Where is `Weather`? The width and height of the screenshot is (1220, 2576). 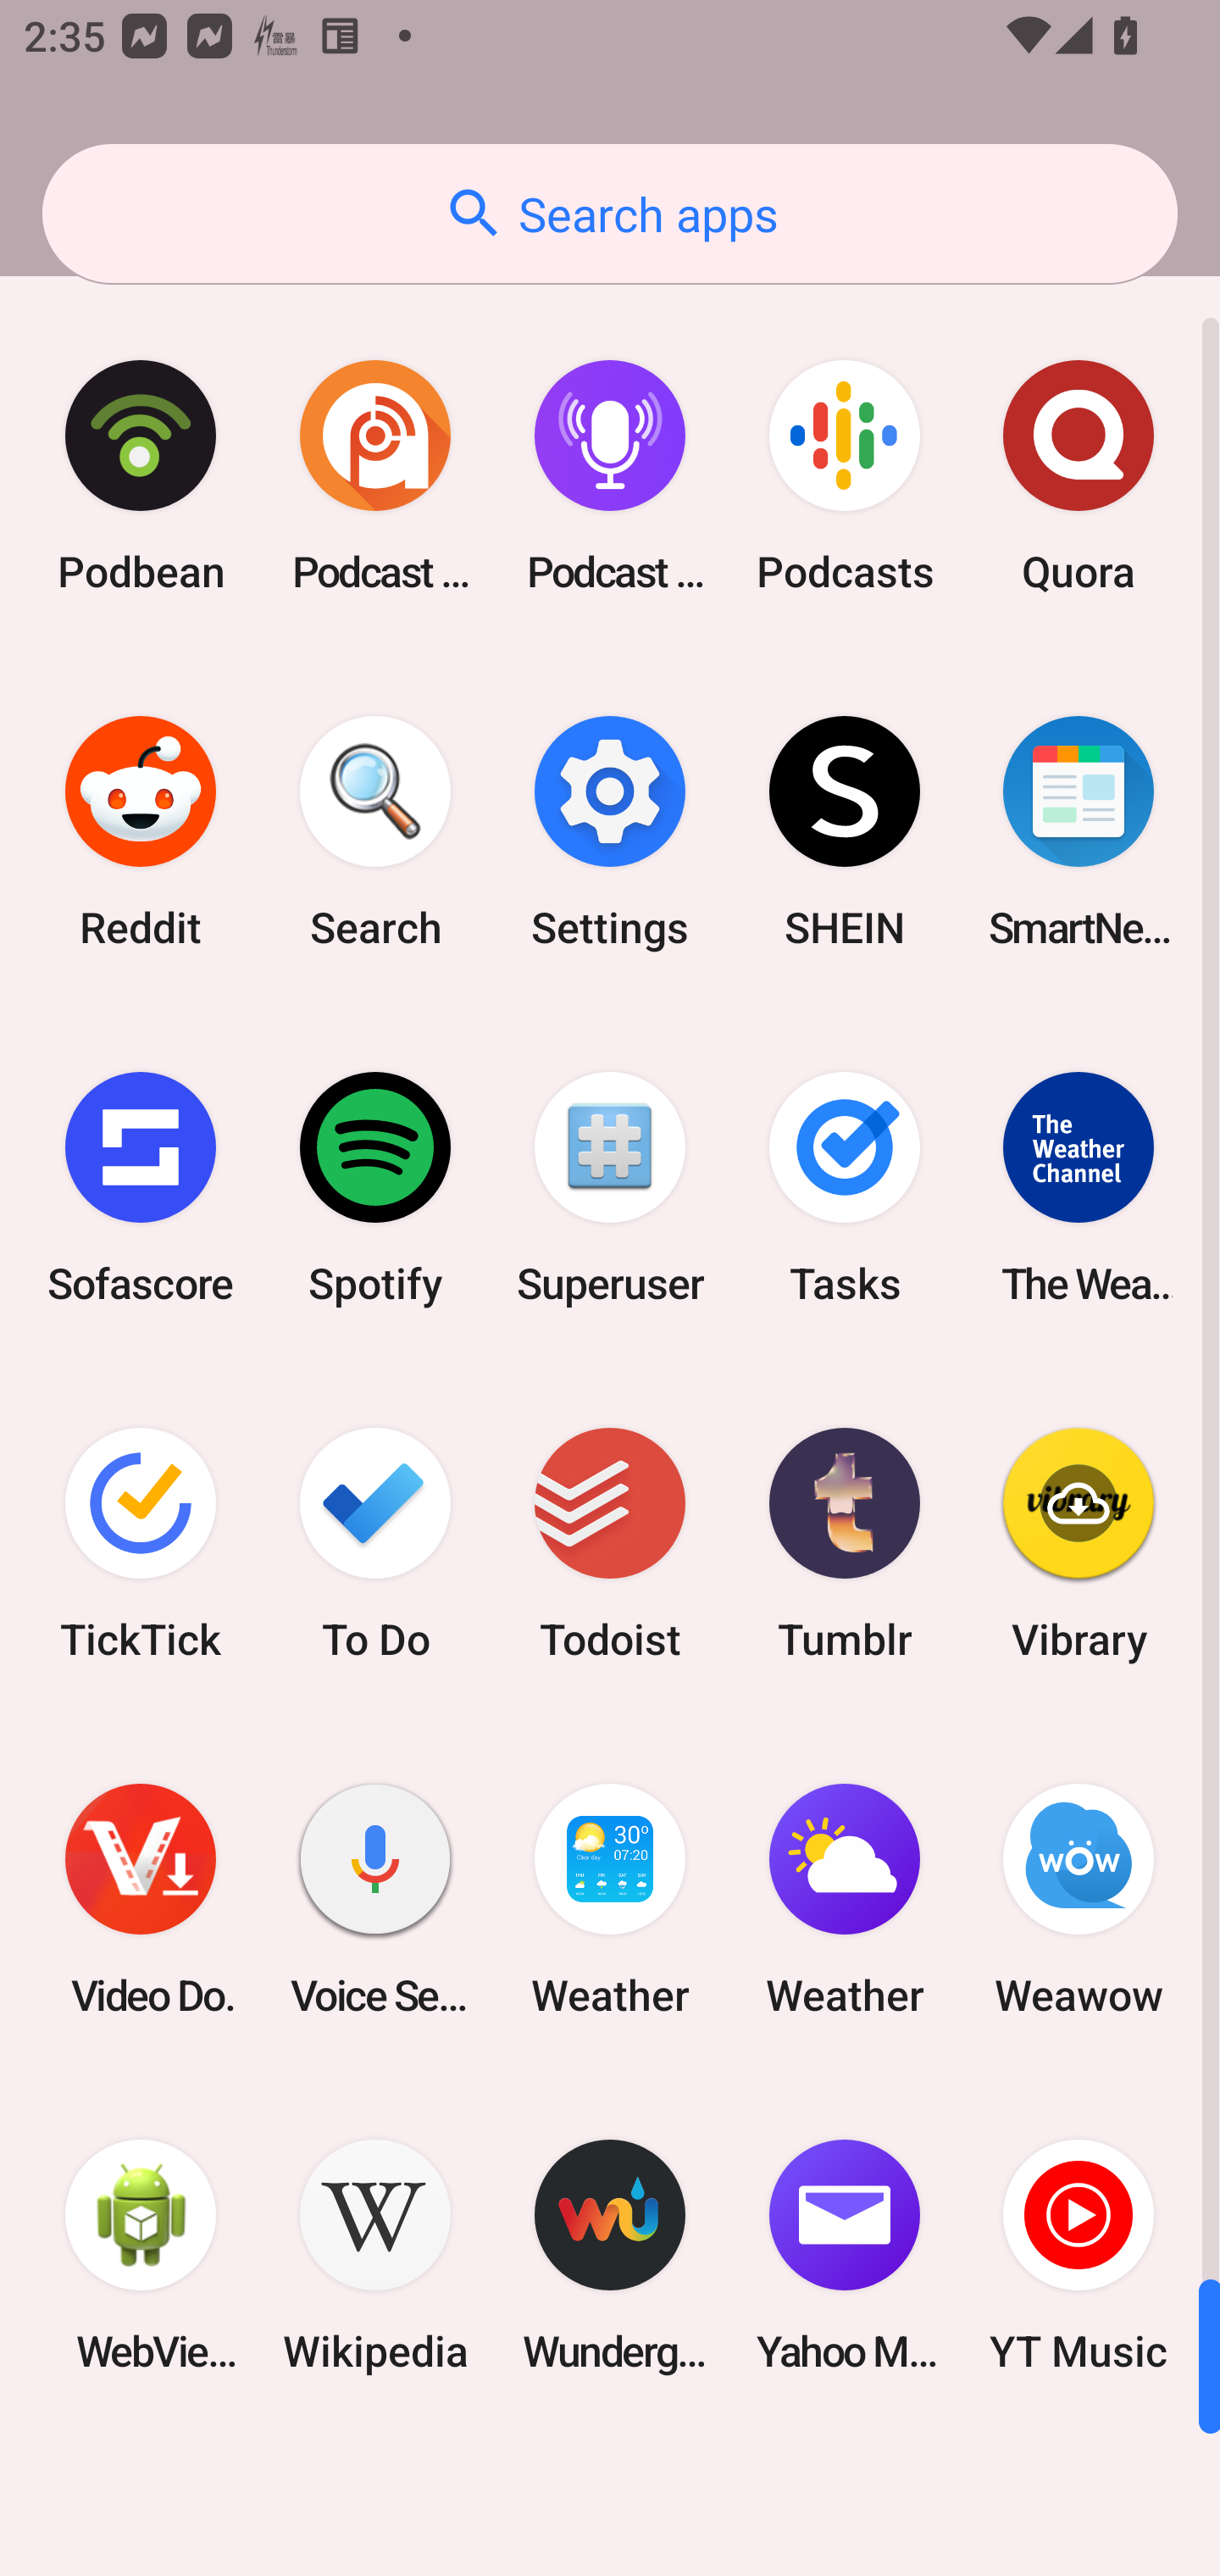 Weather is located at coordinates (610, 1900).